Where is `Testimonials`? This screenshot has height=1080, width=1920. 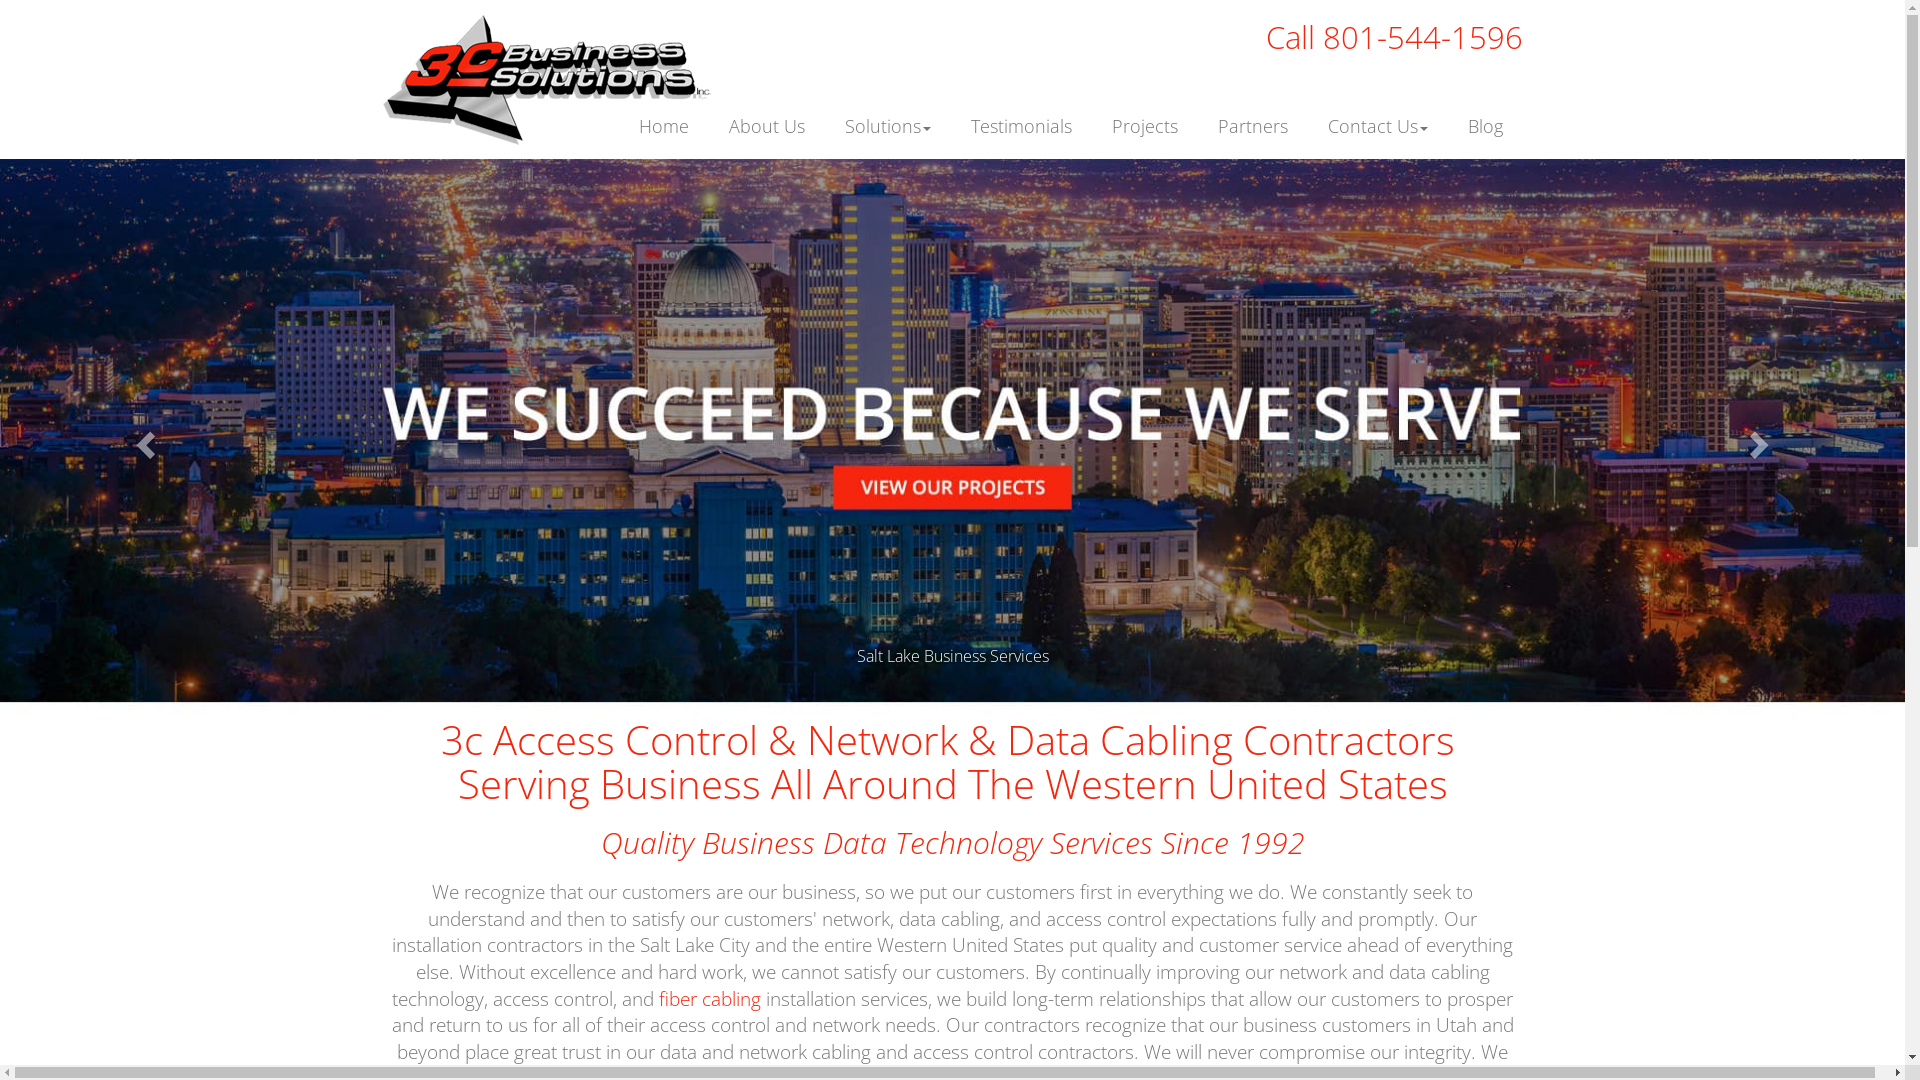 Testimonials is located at coordinates (1020, 110).